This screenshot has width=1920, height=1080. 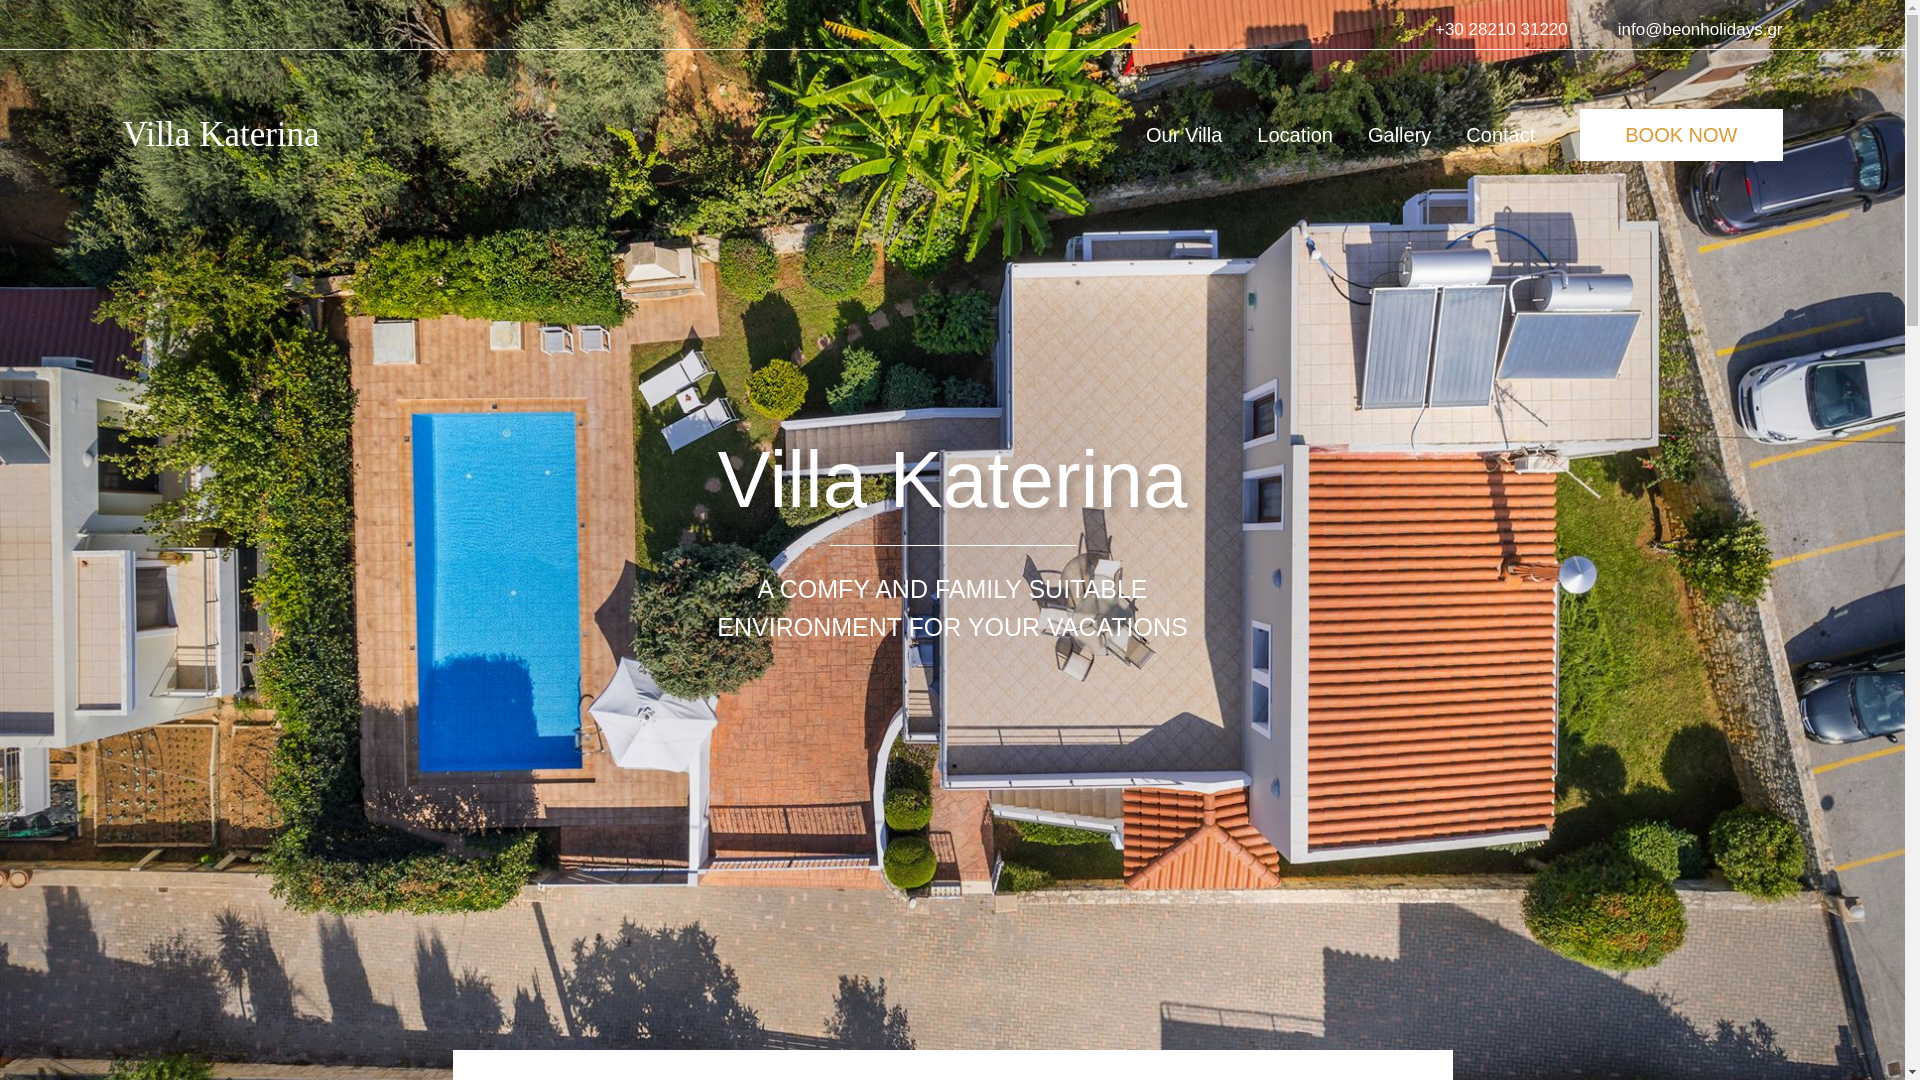 What do you see at coordinates (1680, 134) in the screenshot?
I see `BOOK NOW` at bounding box center [1680, 134].